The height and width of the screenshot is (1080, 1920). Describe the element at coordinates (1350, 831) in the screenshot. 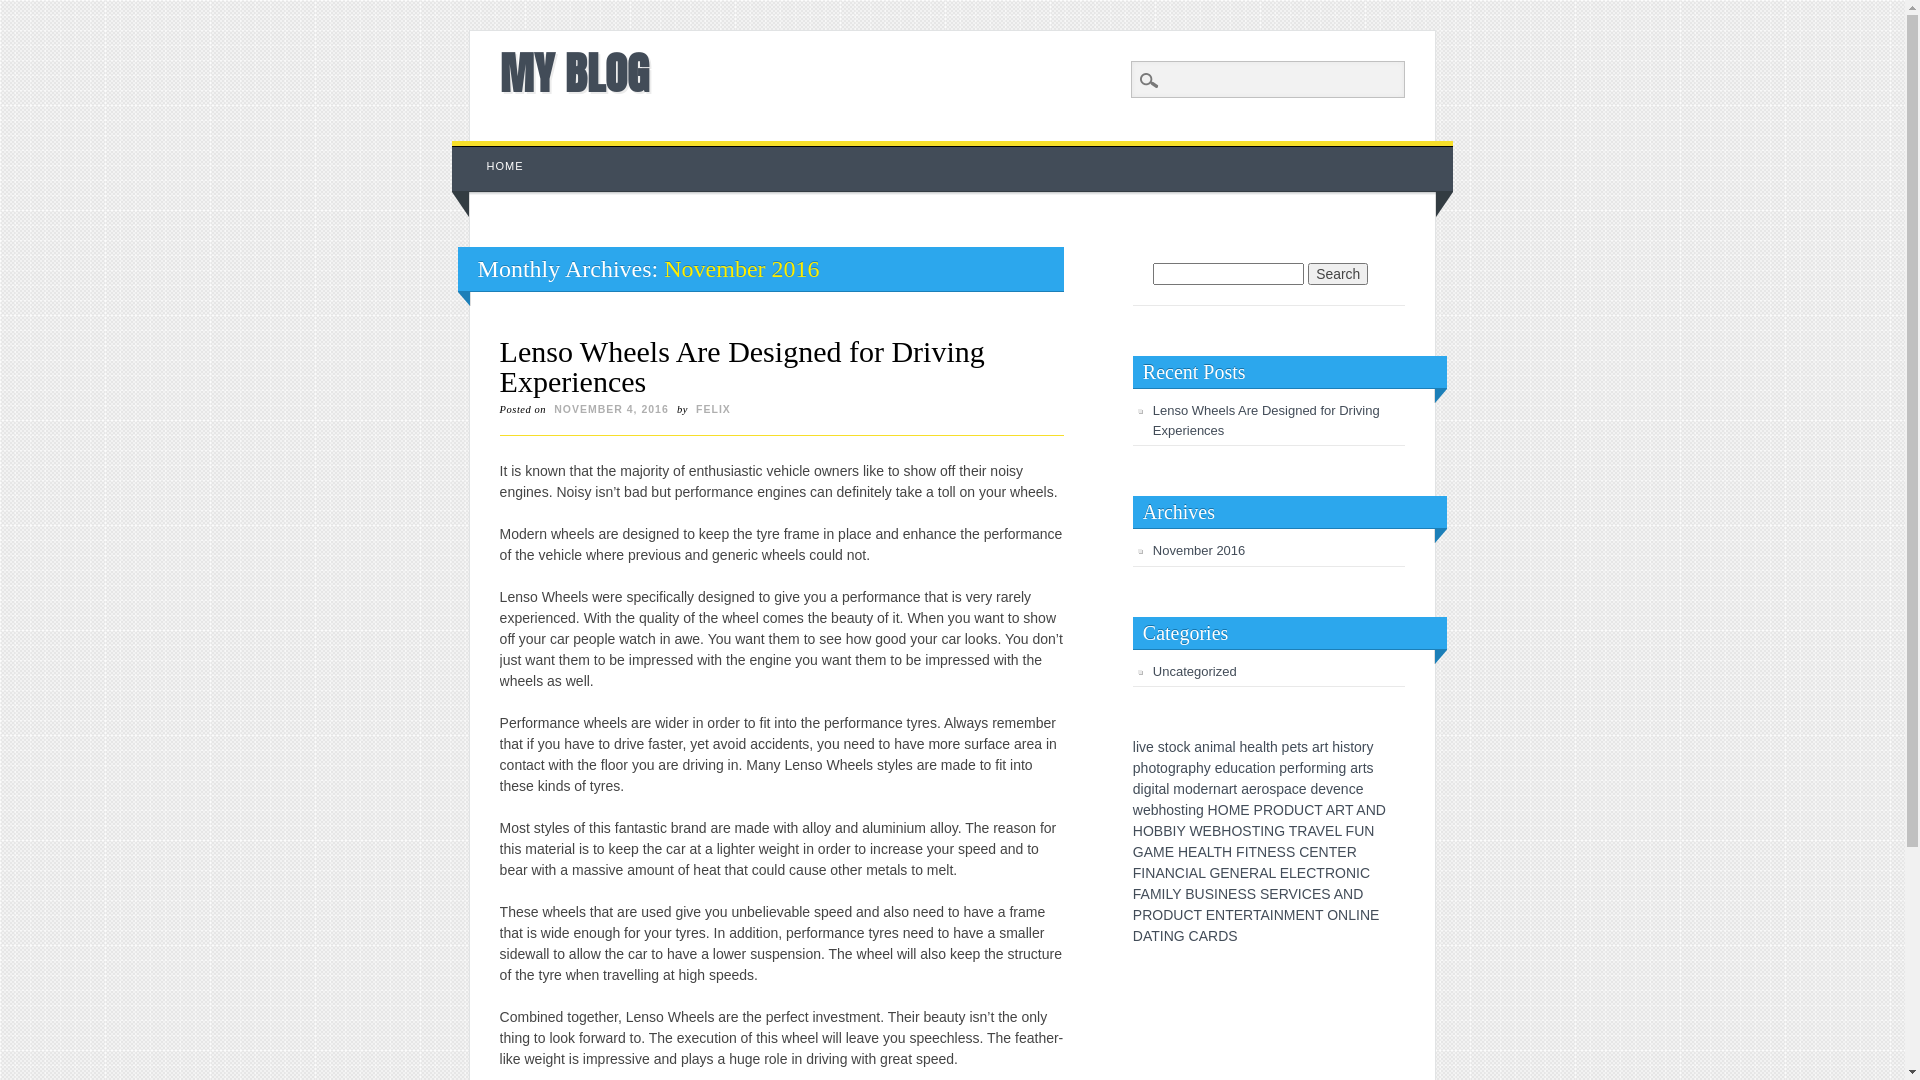

I see `F` at that location.